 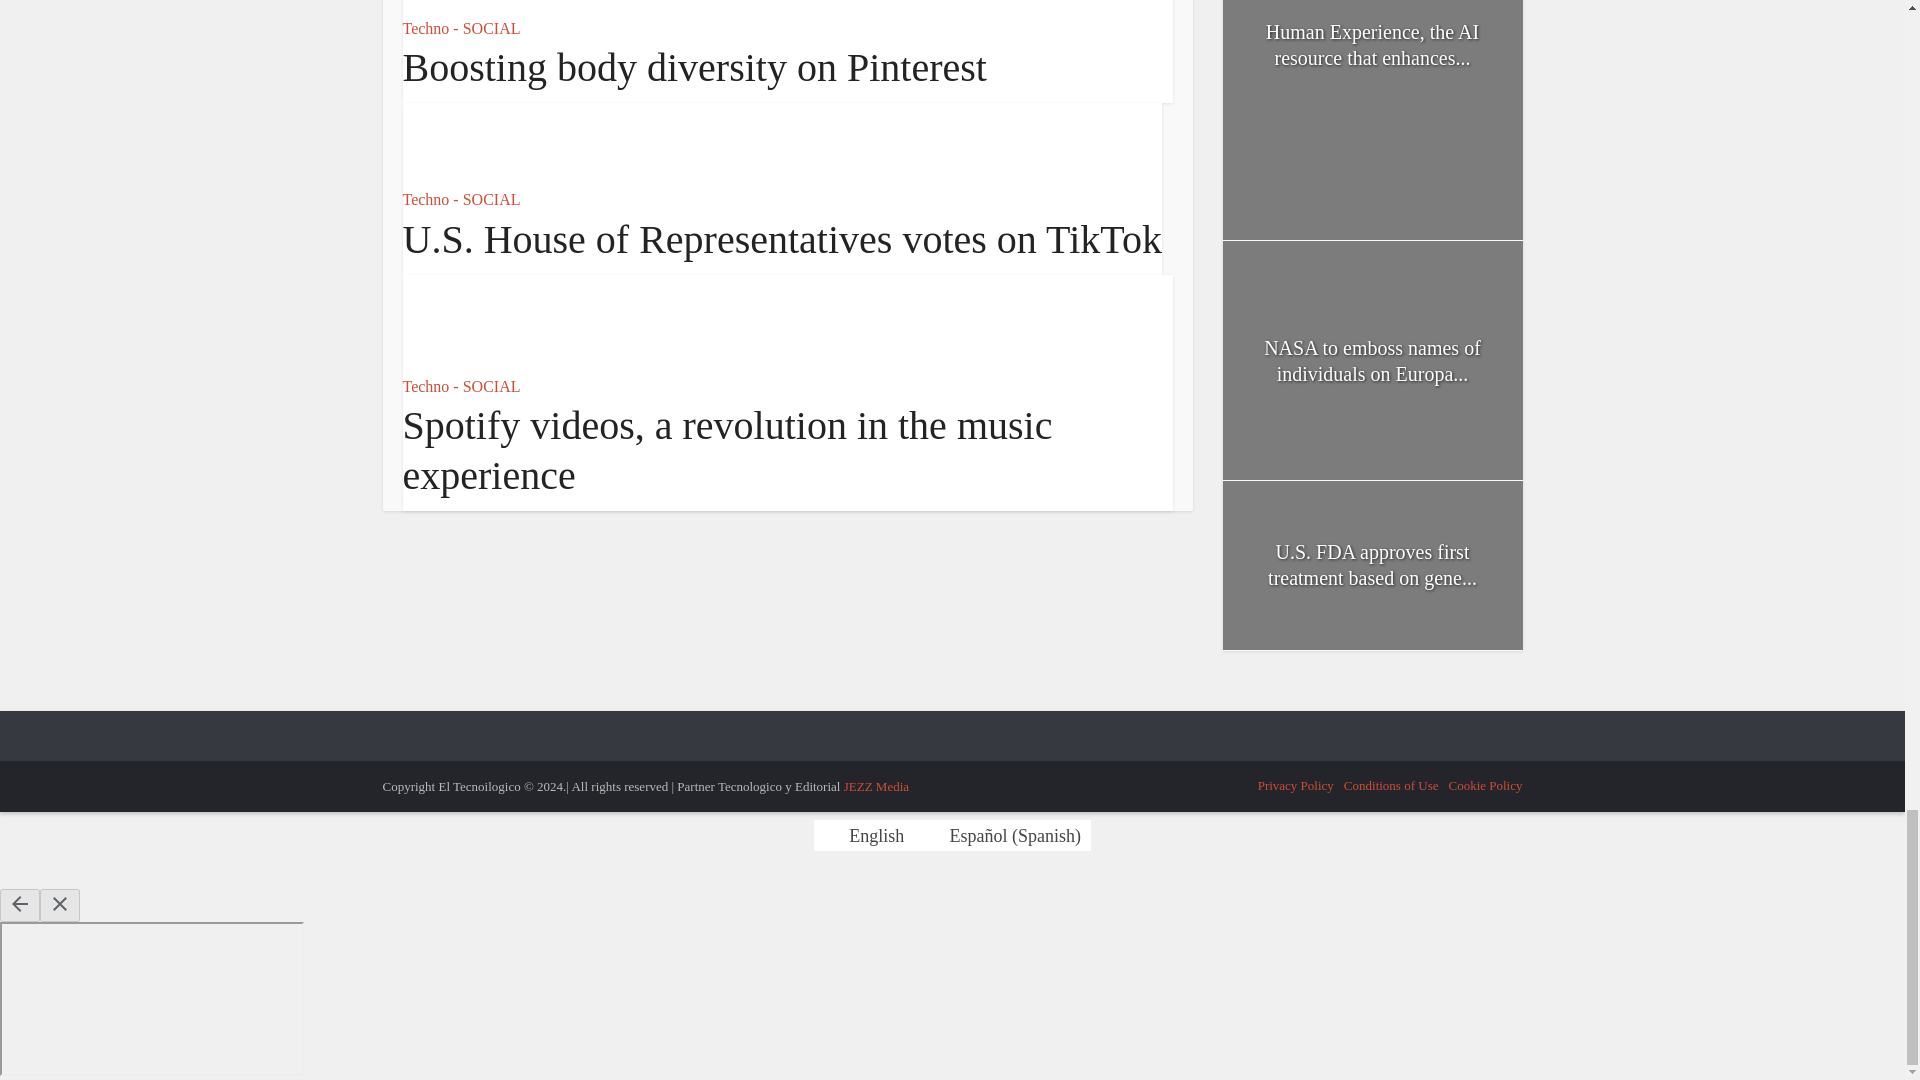 I want to click on U.S. House of Representatives votes on TikTok, so click(x=474, y=142).